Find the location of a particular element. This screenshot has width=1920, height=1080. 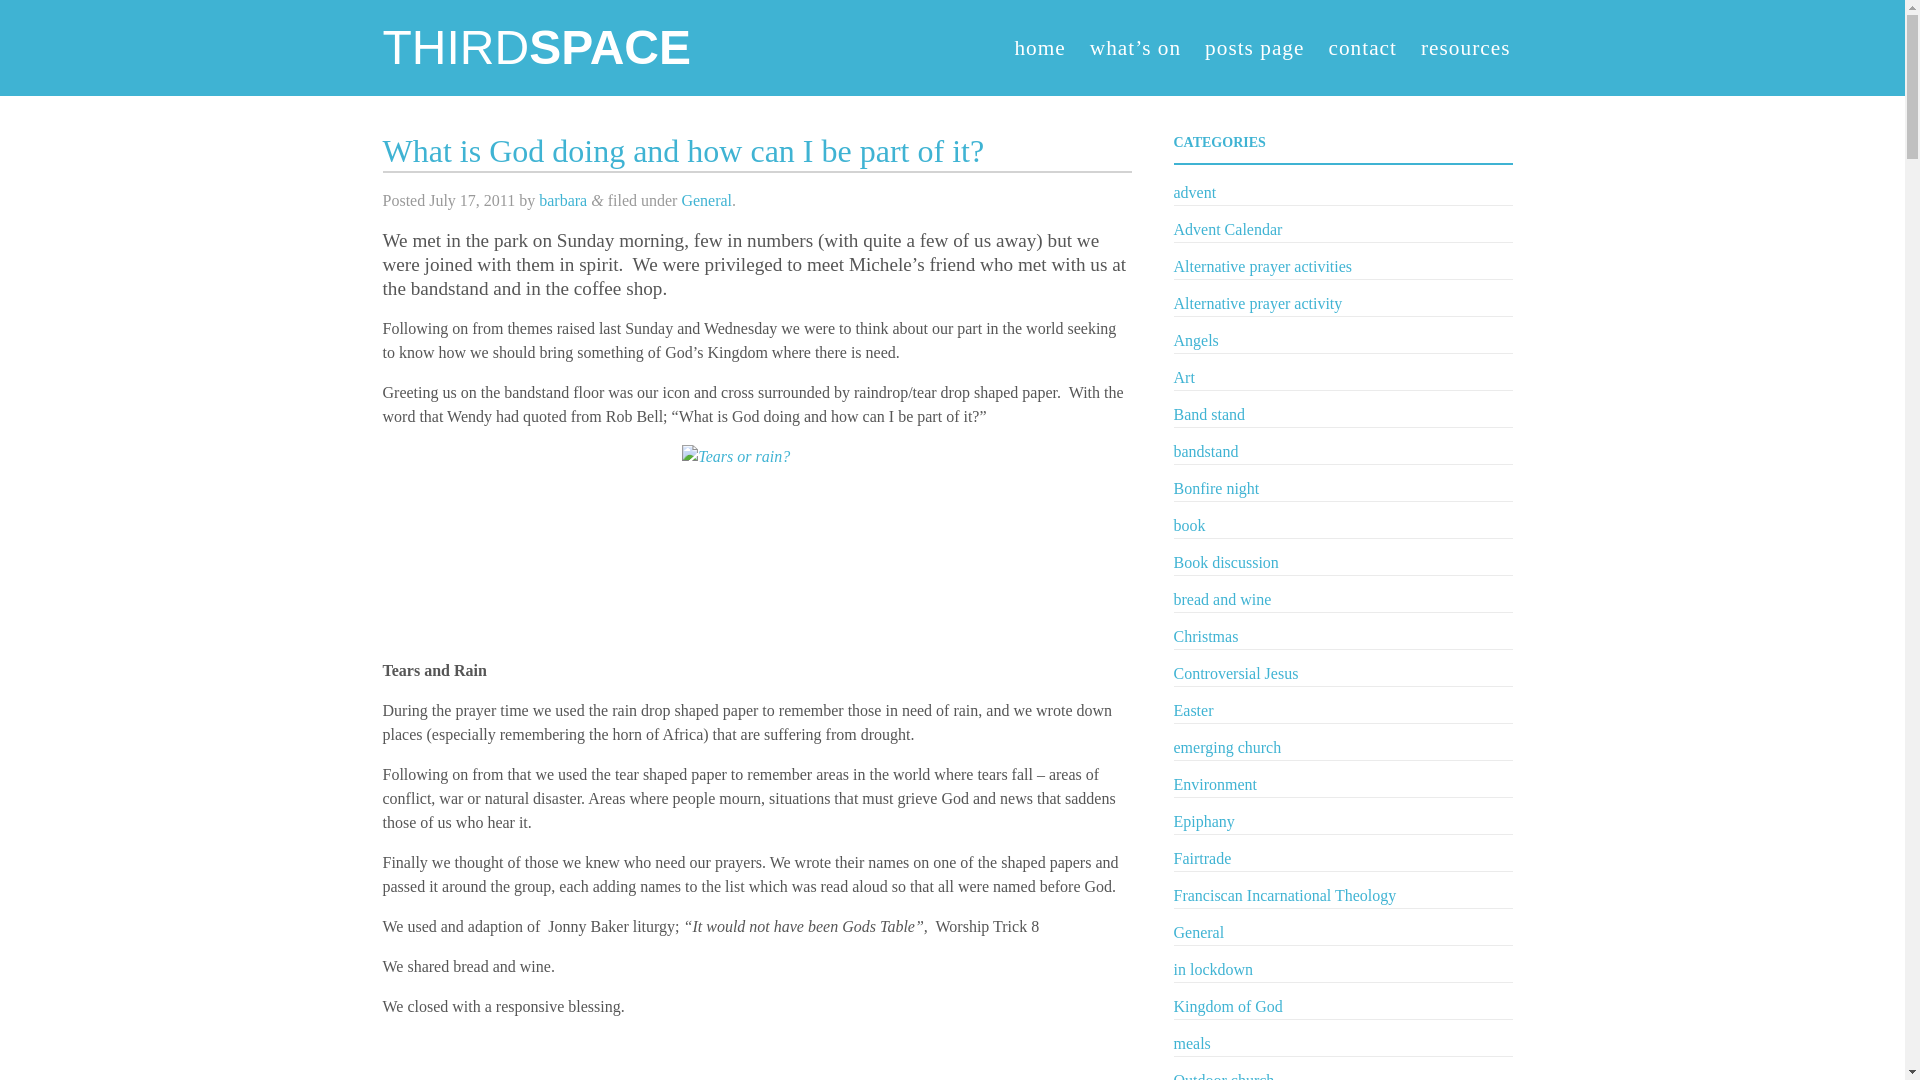

emerging church is located at coordinates (1228, 747).